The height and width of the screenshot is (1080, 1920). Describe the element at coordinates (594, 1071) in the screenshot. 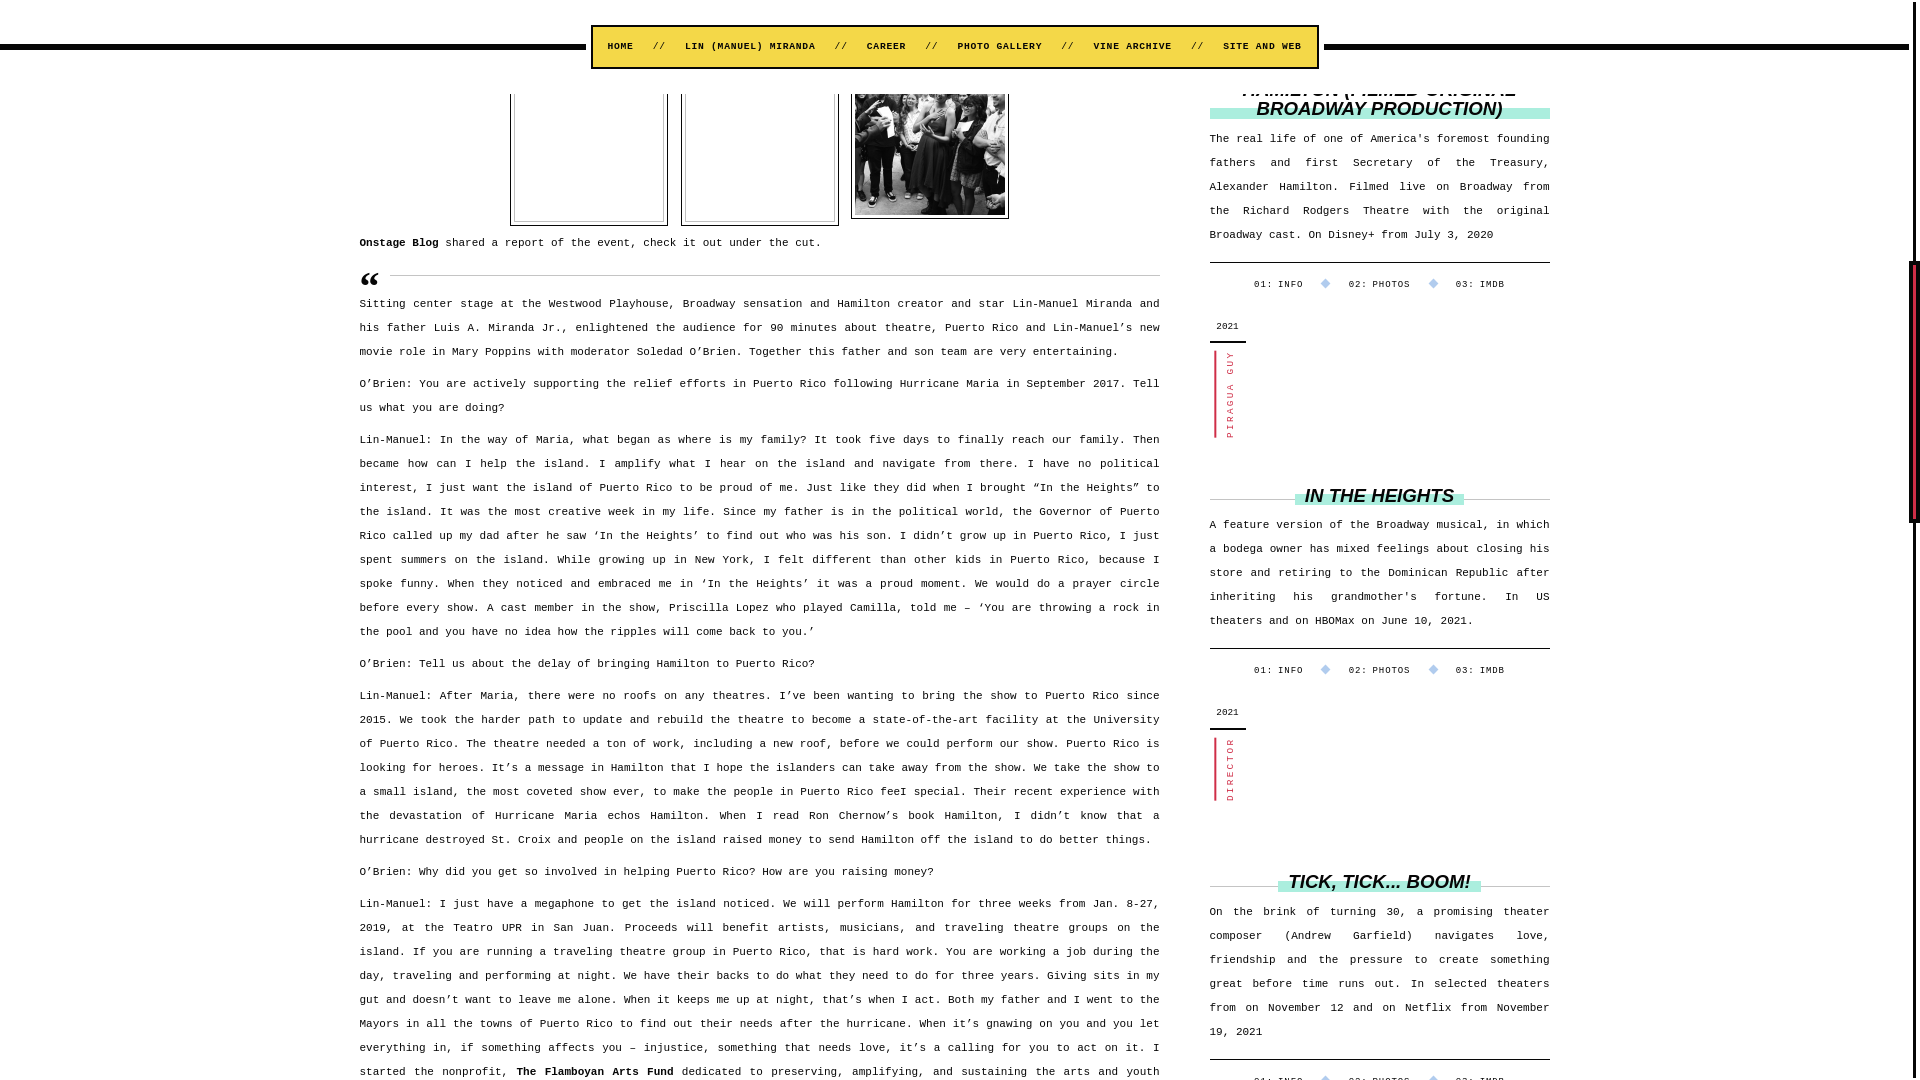

I see `The Flamboyan Arts Fund` at that location.